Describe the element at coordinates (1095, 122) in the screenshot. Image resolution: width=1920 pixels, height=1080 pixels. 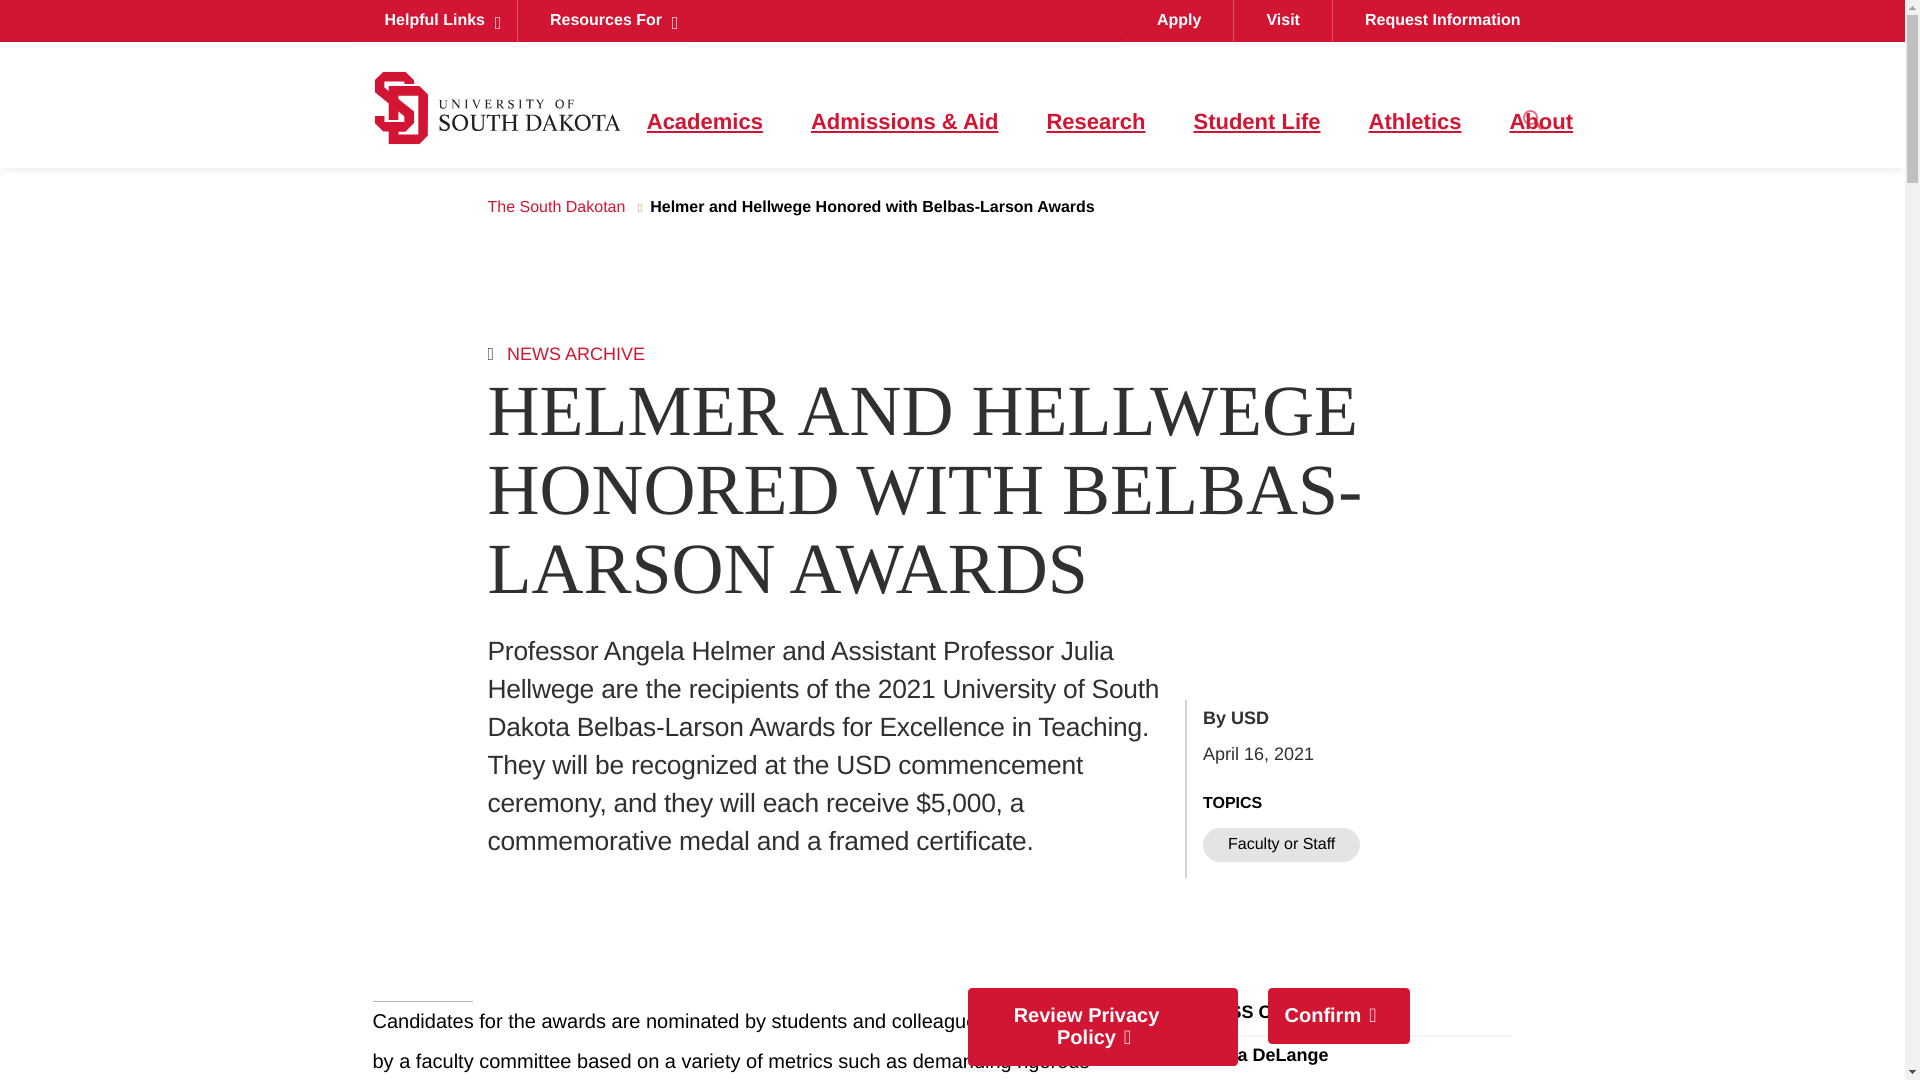
I see `Research` at that location.